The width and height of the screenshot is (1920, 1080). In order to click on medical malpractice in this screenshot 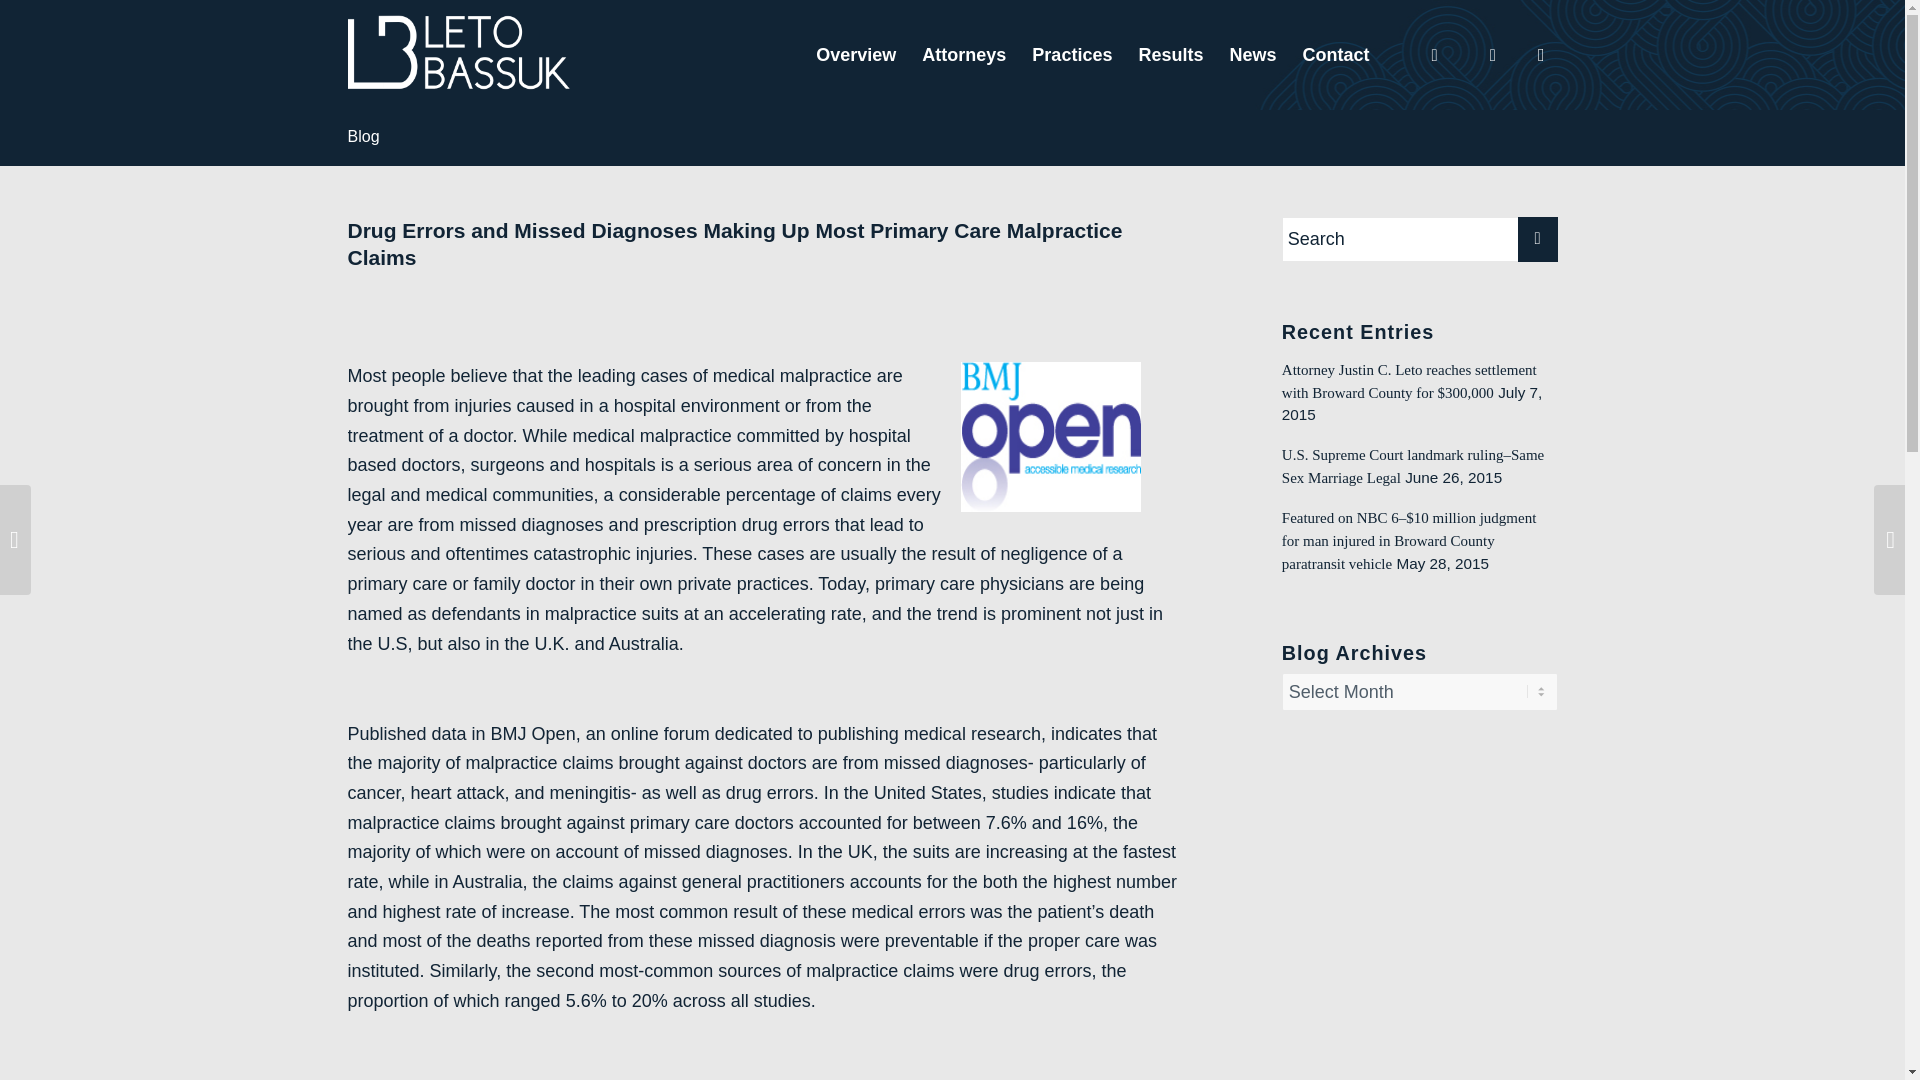, I will do `click(792, 376)`.